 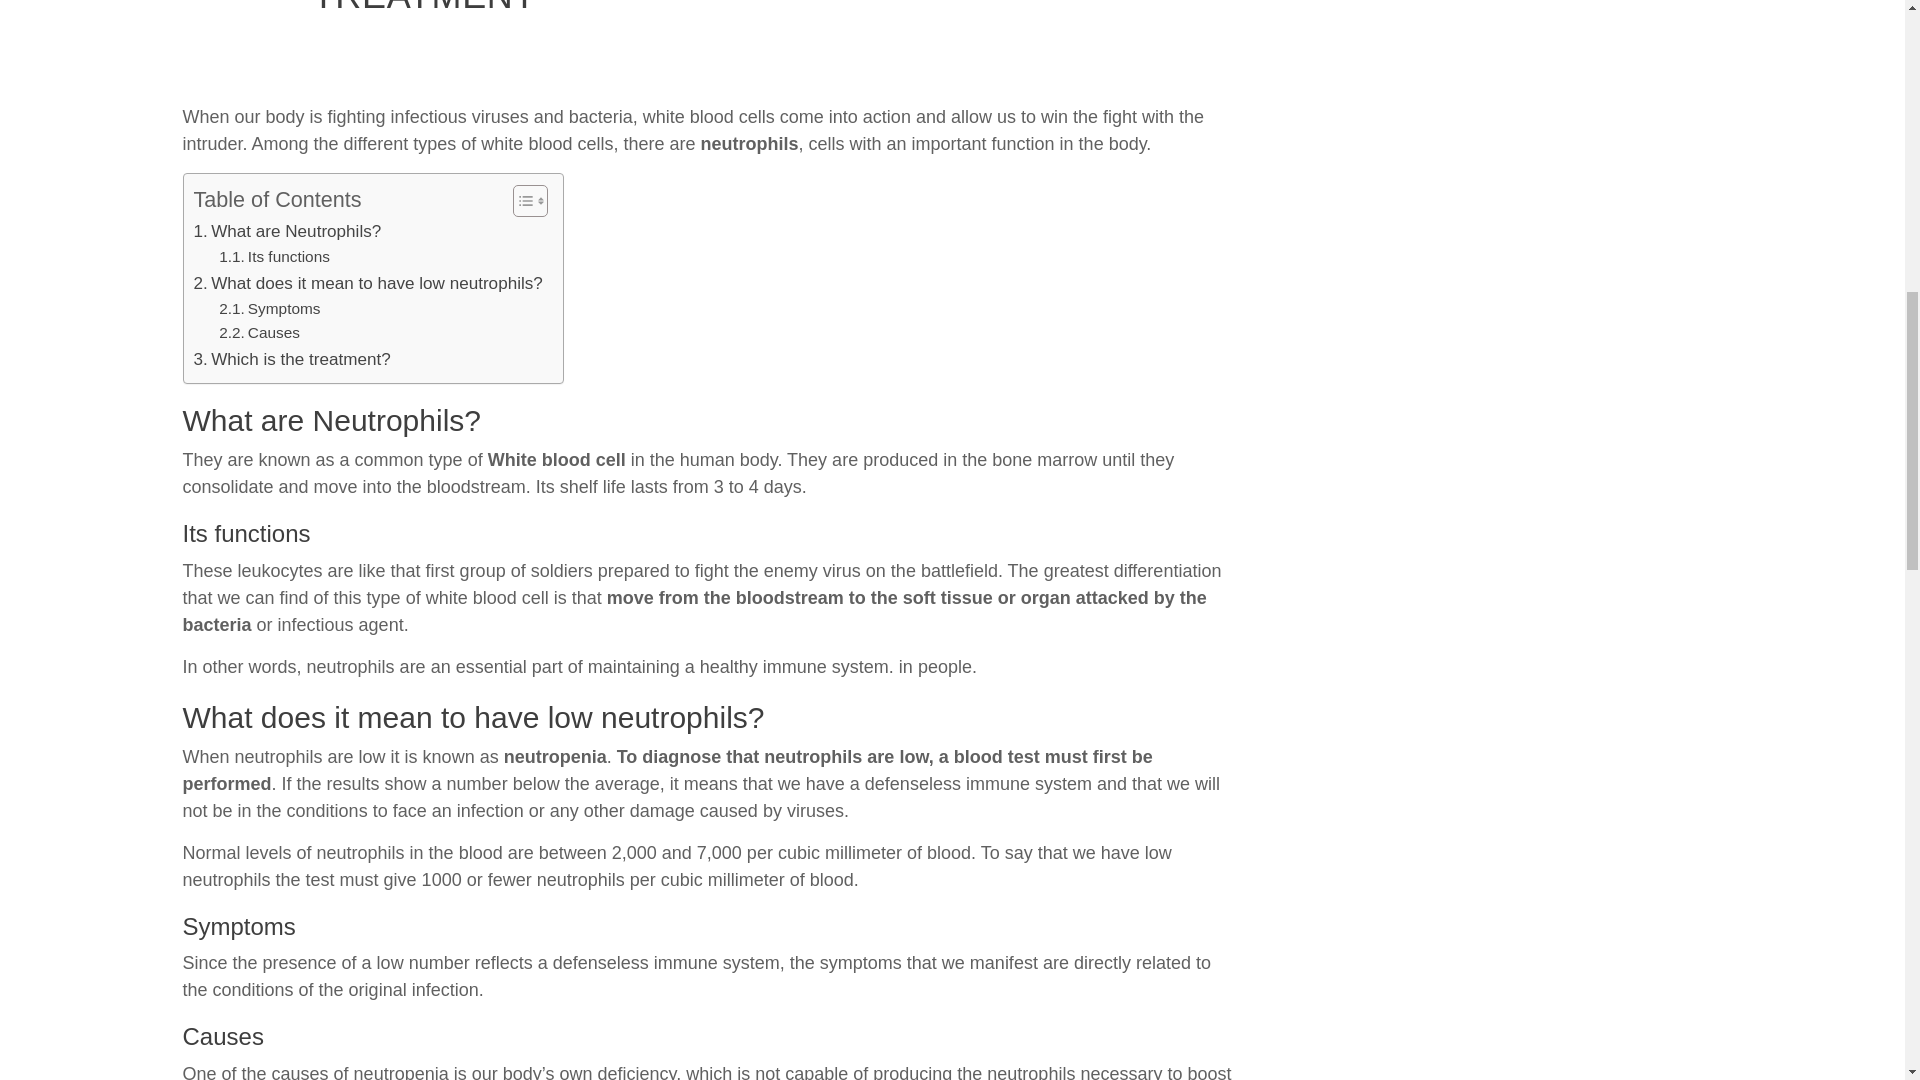 What do you see at coordinates (292, 646) in the screenshot?
I see `Which is the treatment?` at bounding box center [292, 646].